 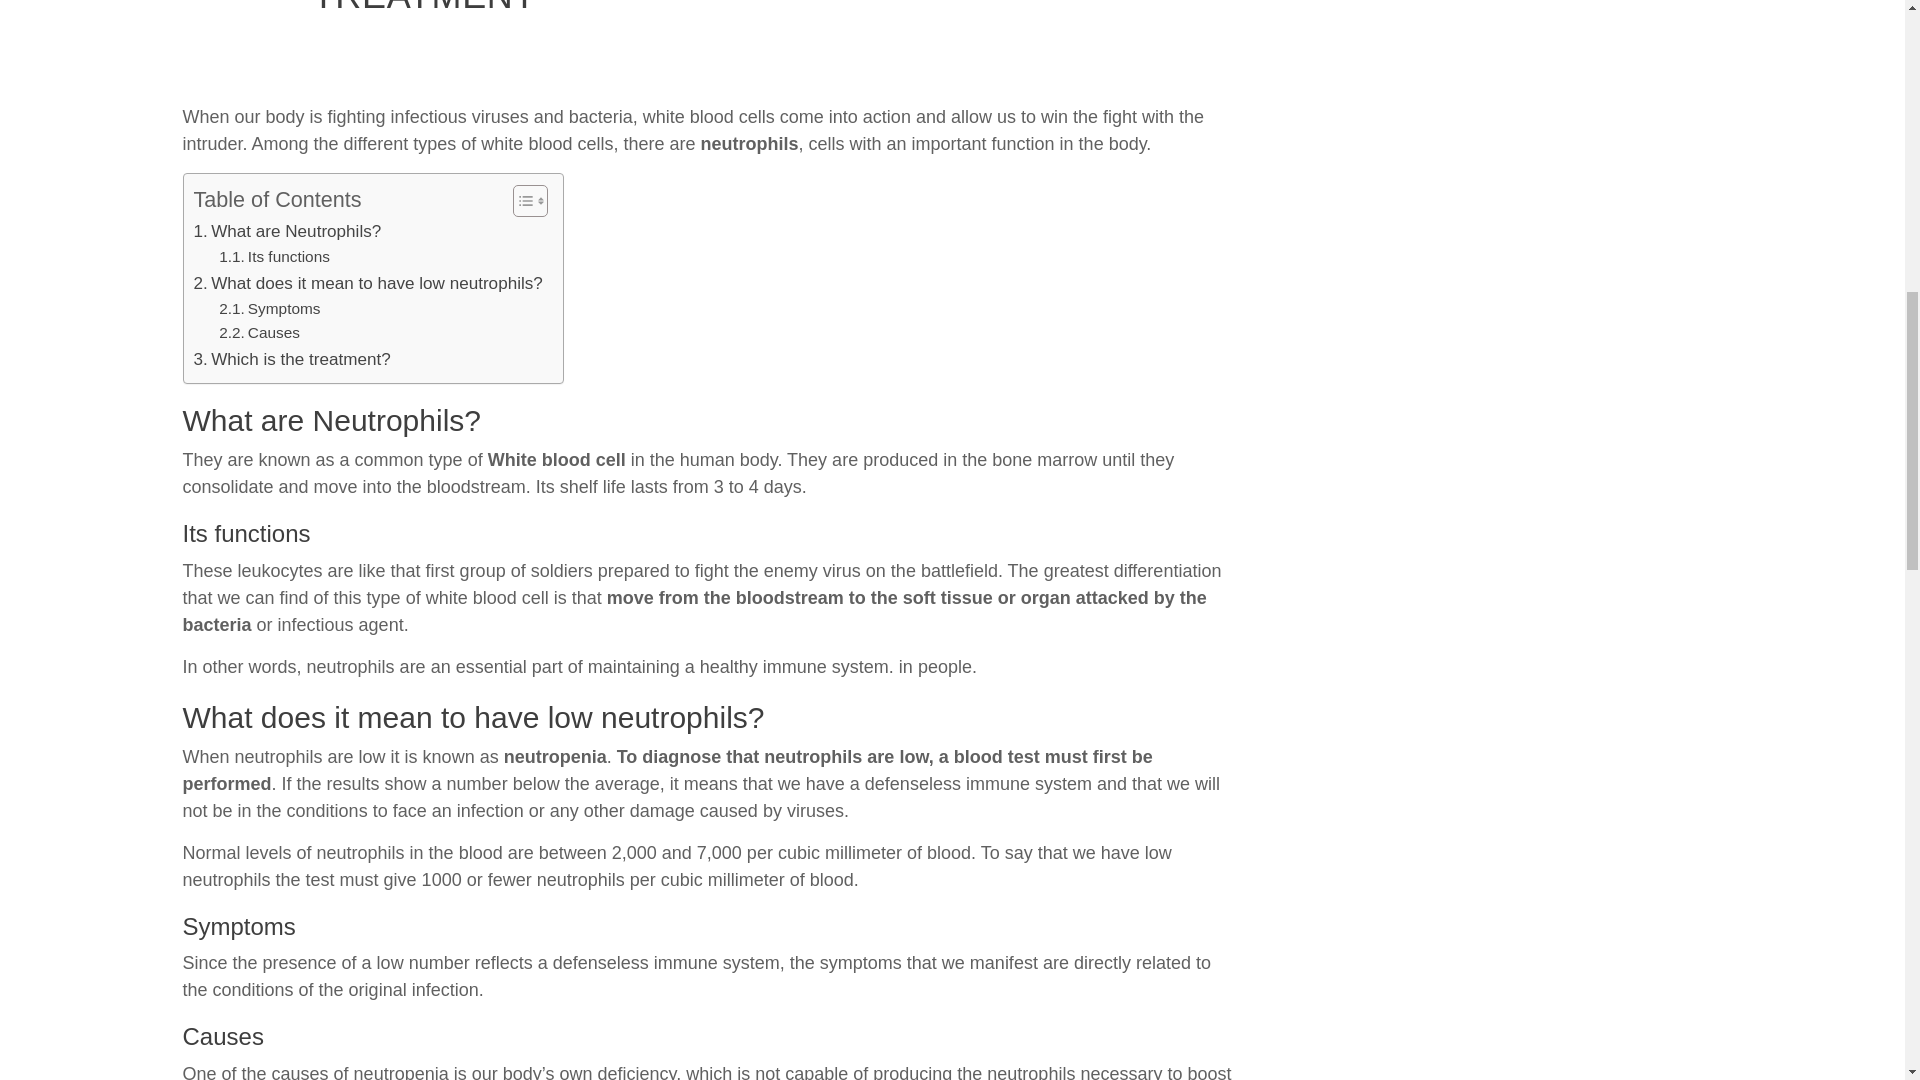 What do you see at coordinates (292, 646) in the screenshot?
I see `Which is the treatment?` at bounding box center [292, 646].